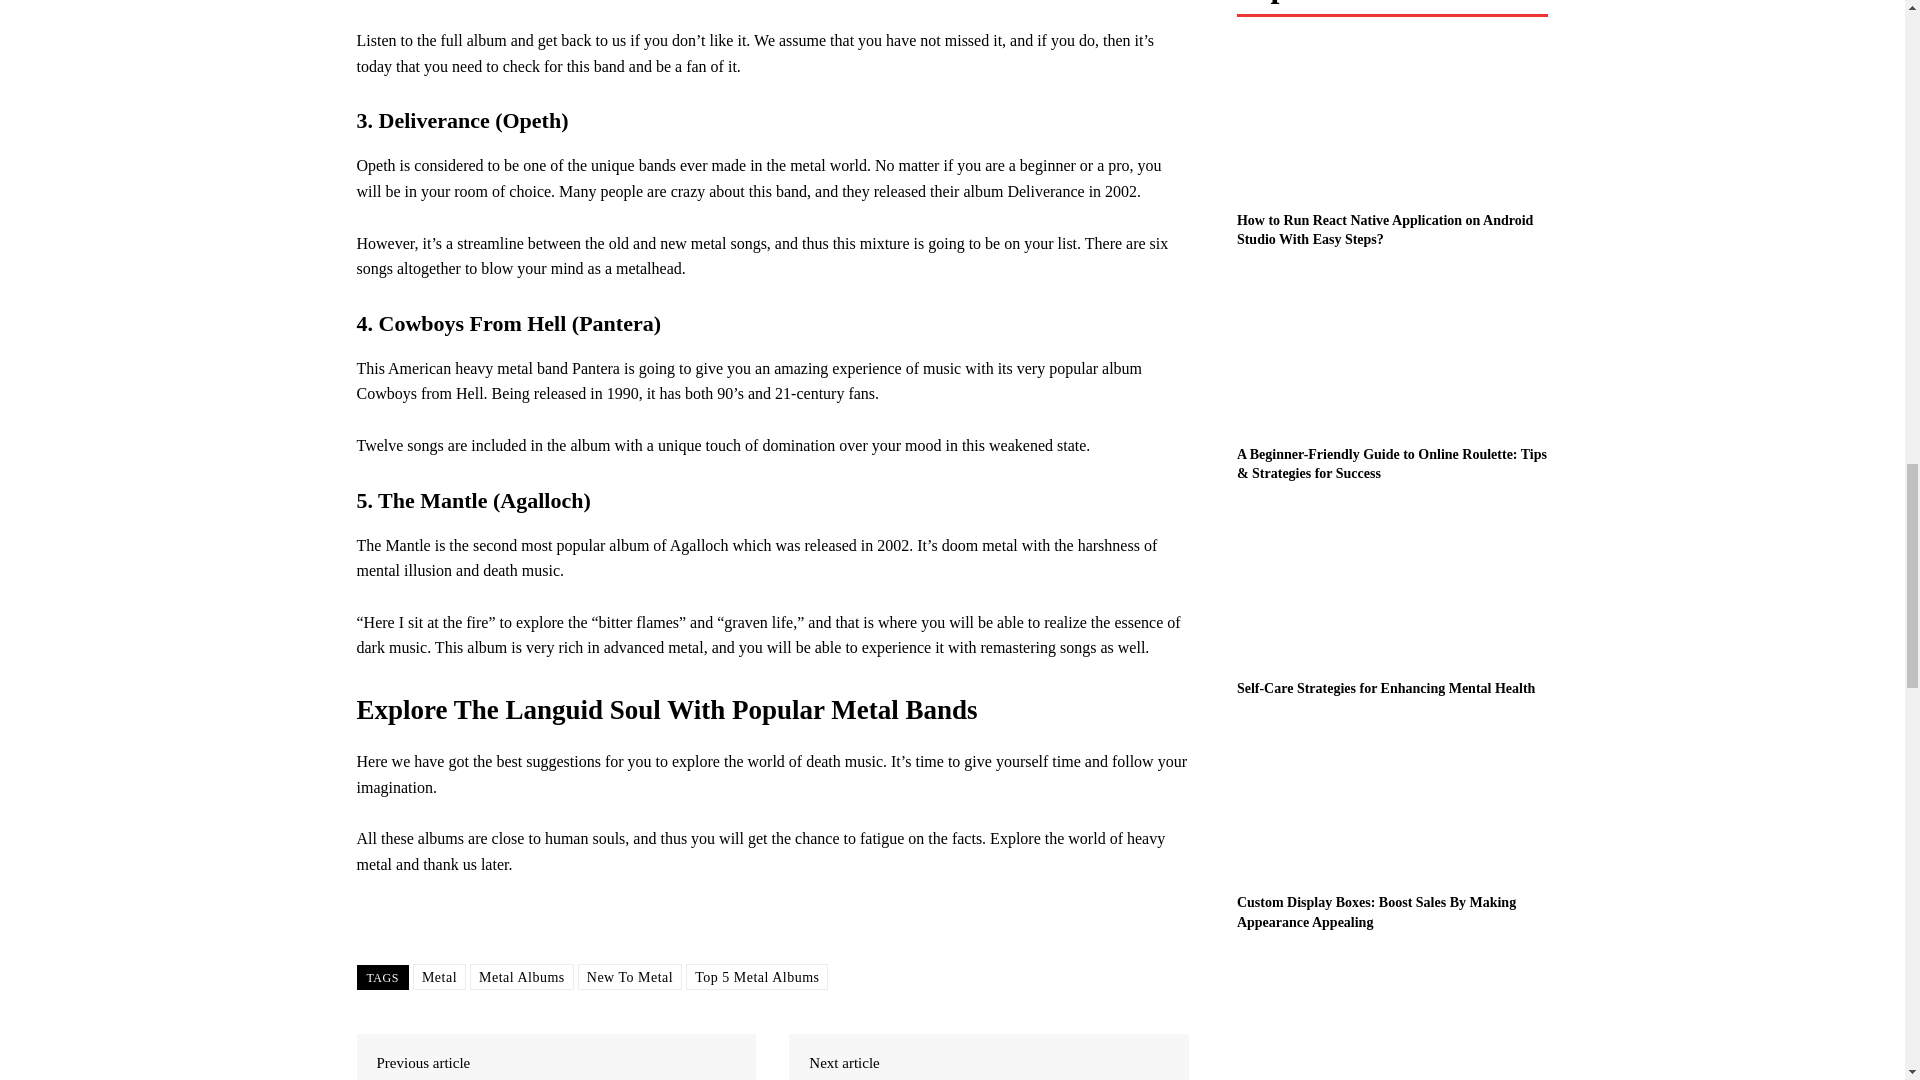 This screenshot has width=1920, height=1080. I want to click on Metal Albums, so click(522, 977).